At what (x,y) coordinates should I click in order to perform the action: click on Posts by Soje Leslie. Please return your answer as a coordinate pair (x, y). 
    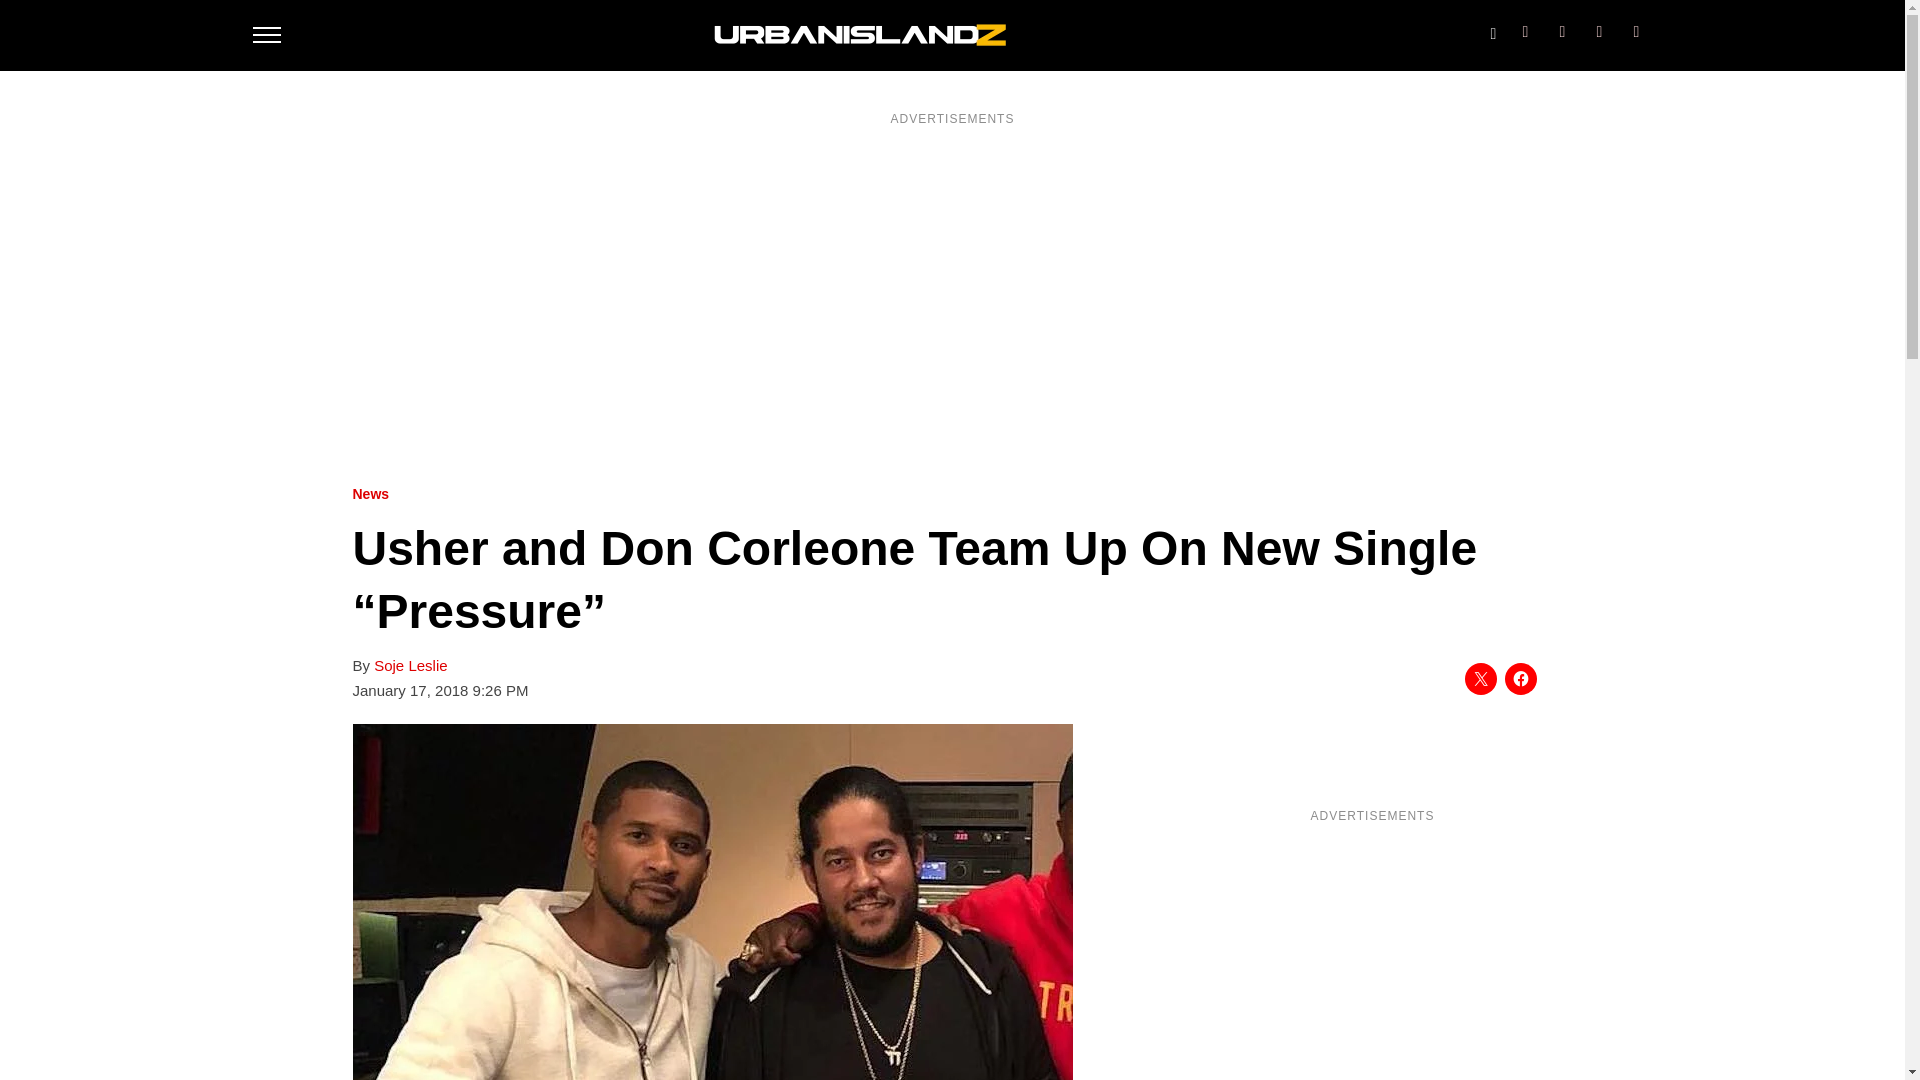
    Looking at the image, I should click on (410, 666).